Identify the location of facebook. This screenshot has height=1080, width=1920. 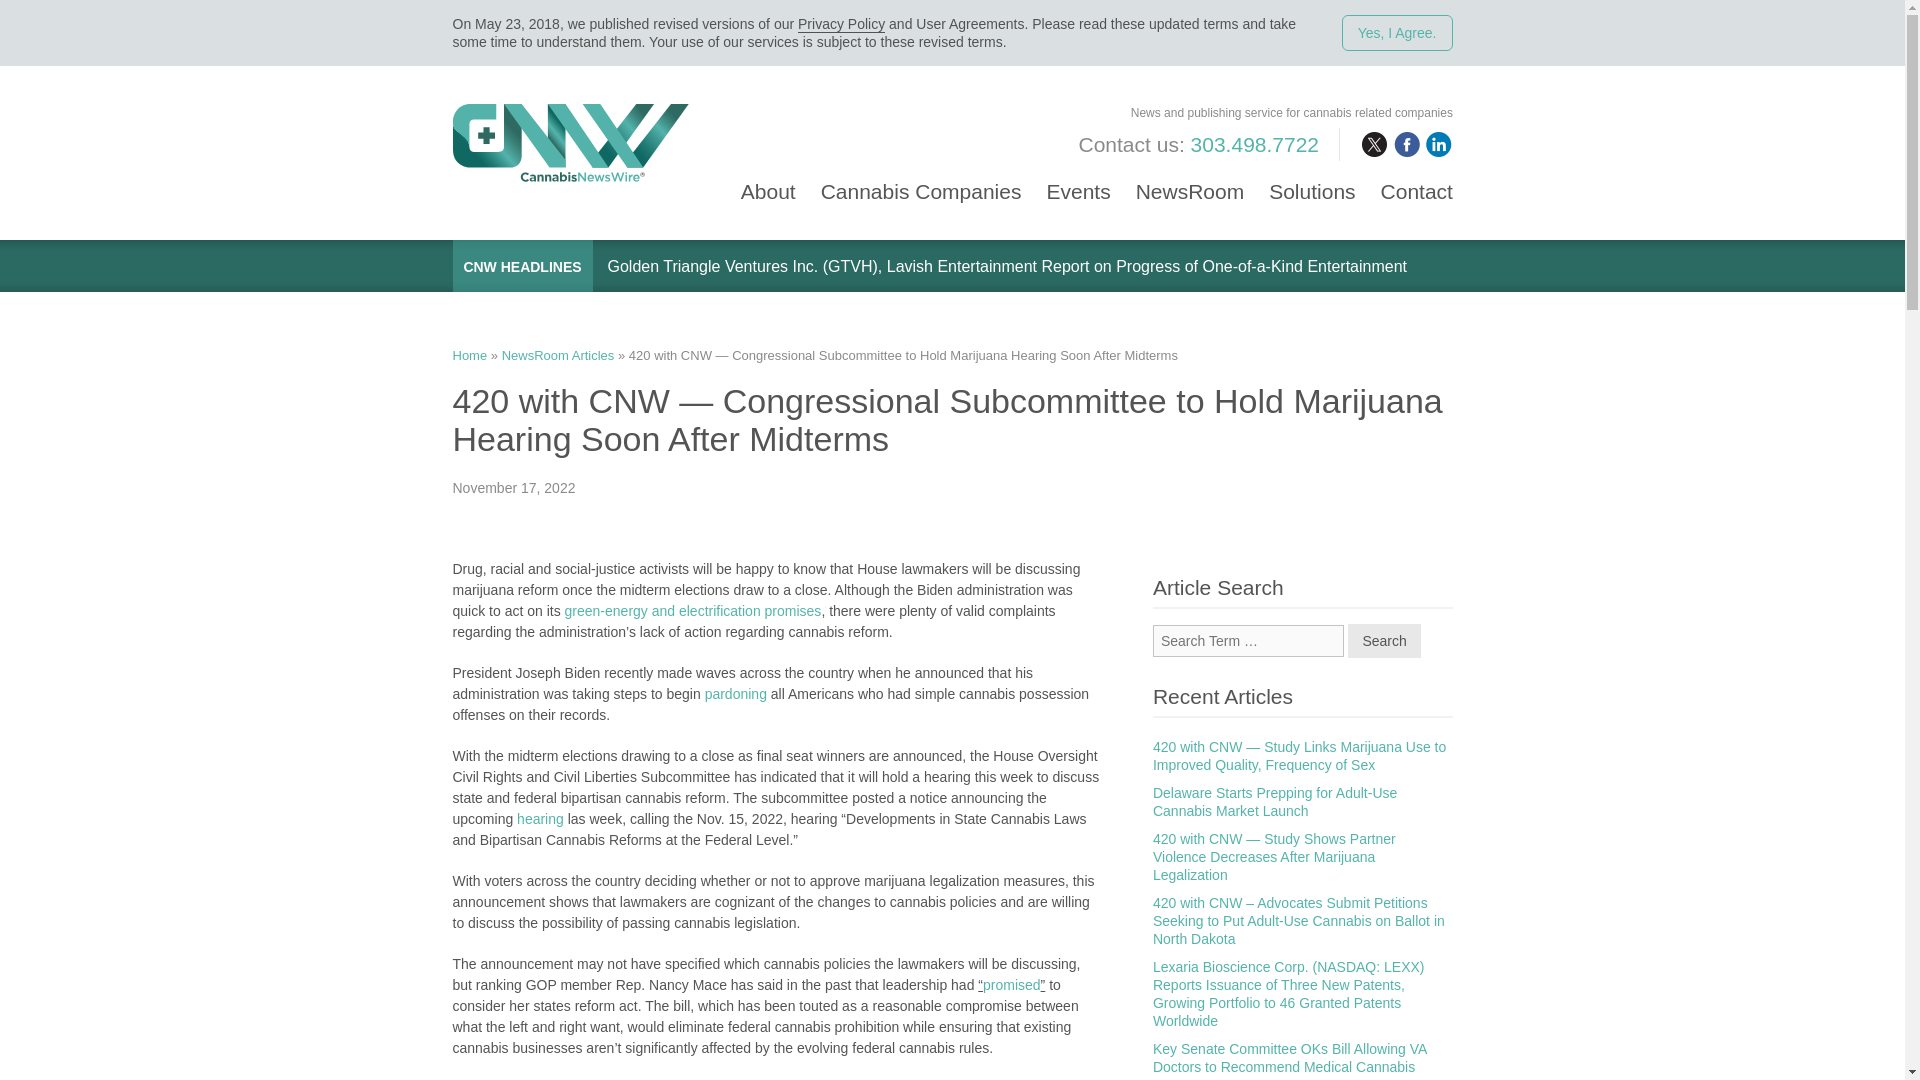
(1406, 144).